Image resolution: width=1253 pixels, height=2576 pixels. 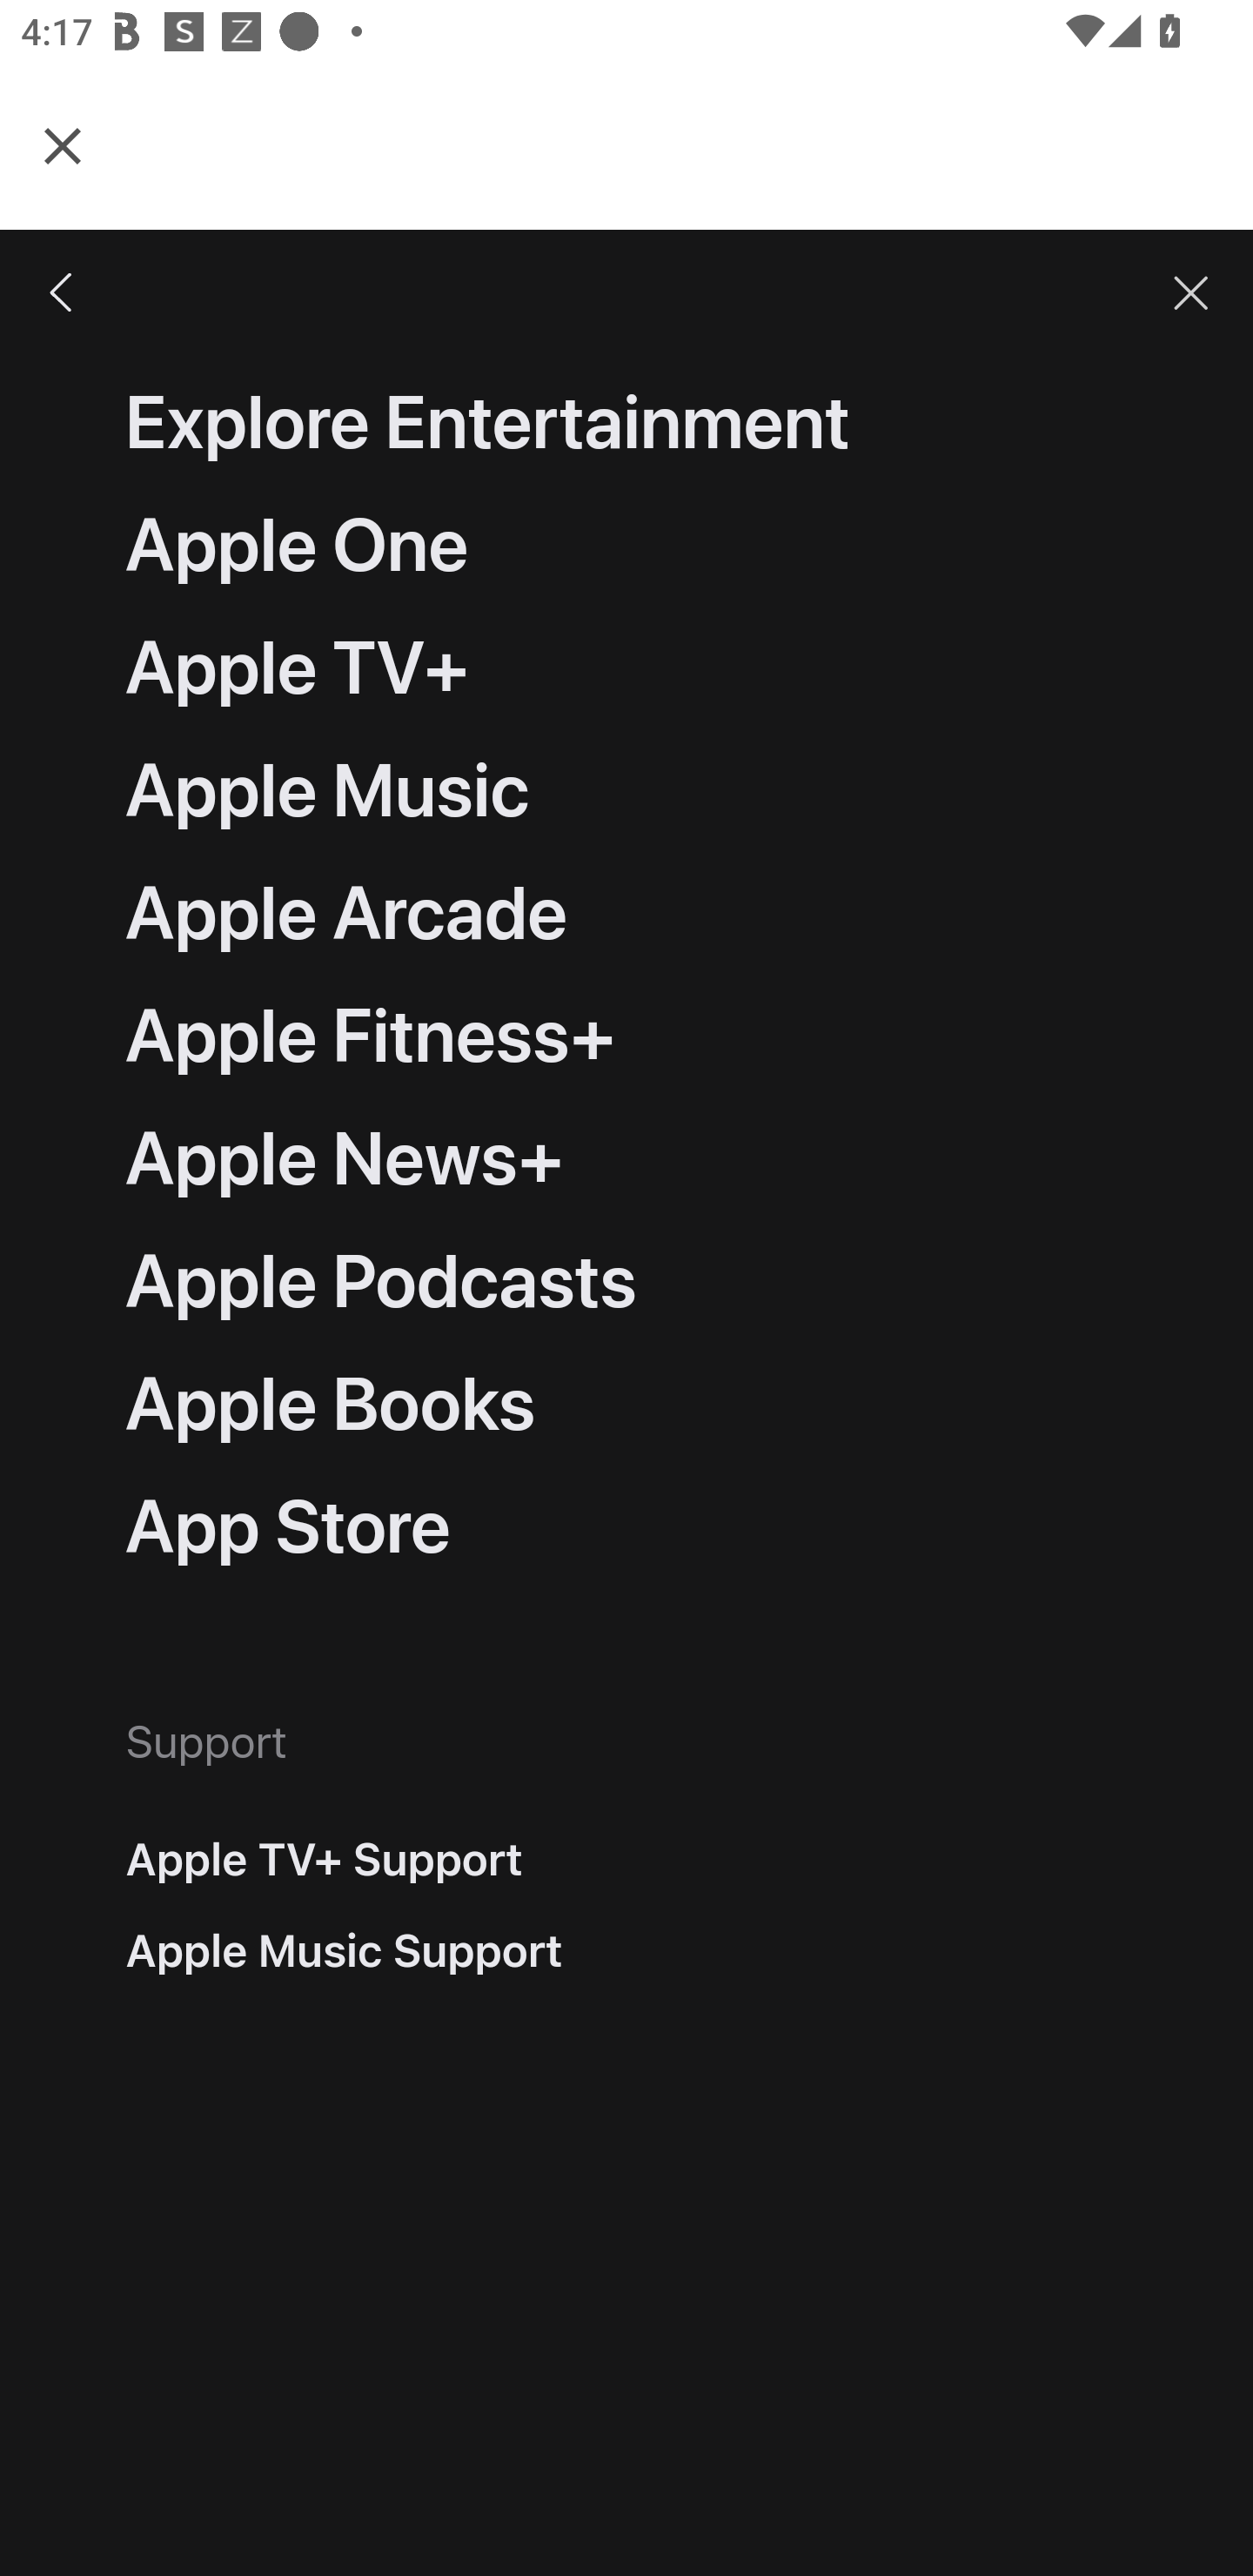 What do you see at coordinates (1190, 292) in the screenshot?
I see `Close` at bounding box center [1190, 292].